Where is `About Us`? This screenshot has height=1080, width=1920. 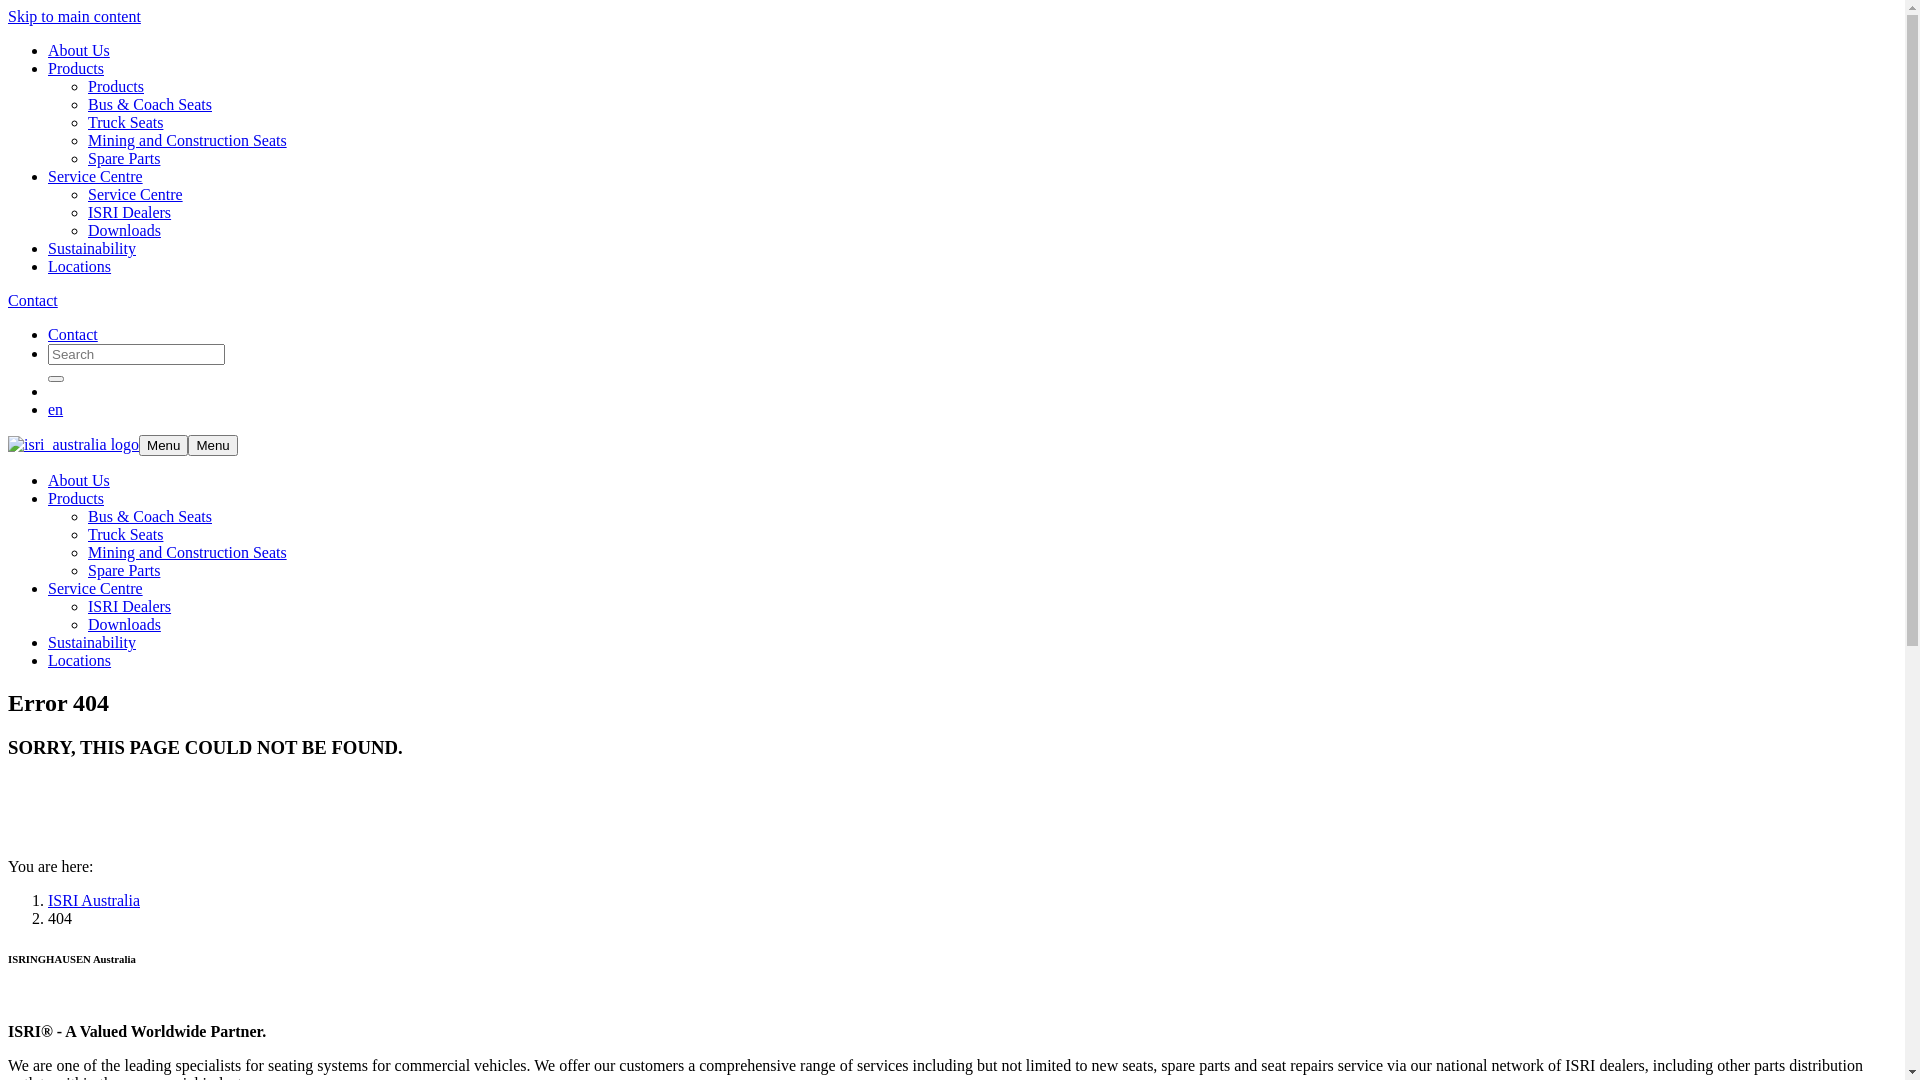
About Us is located at coordinates (79, 480).